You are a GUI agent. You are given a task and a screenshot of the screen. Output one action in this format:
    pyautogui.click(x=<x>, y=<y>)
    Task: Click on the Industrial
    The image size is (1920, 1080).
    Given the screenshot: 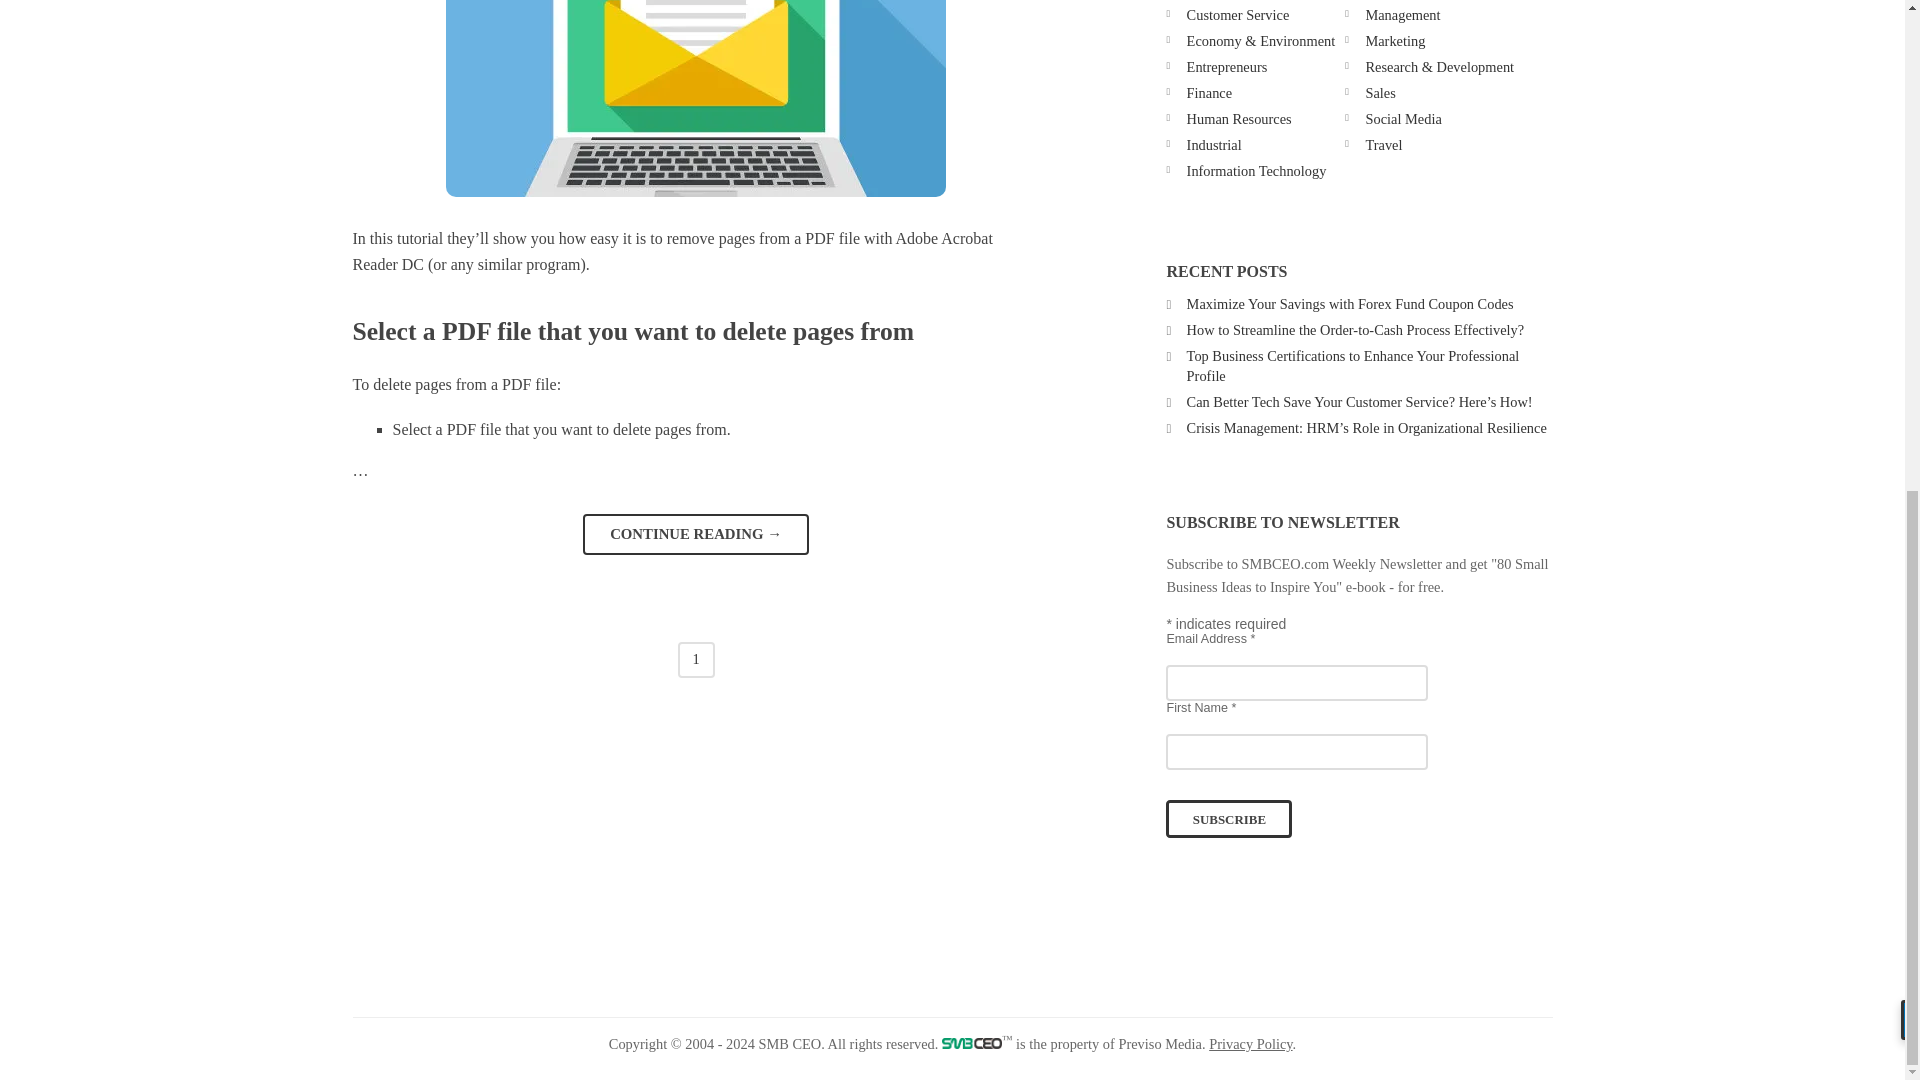 What is the action you would take?
    pyautogui.click(x=1214, y=145)
    